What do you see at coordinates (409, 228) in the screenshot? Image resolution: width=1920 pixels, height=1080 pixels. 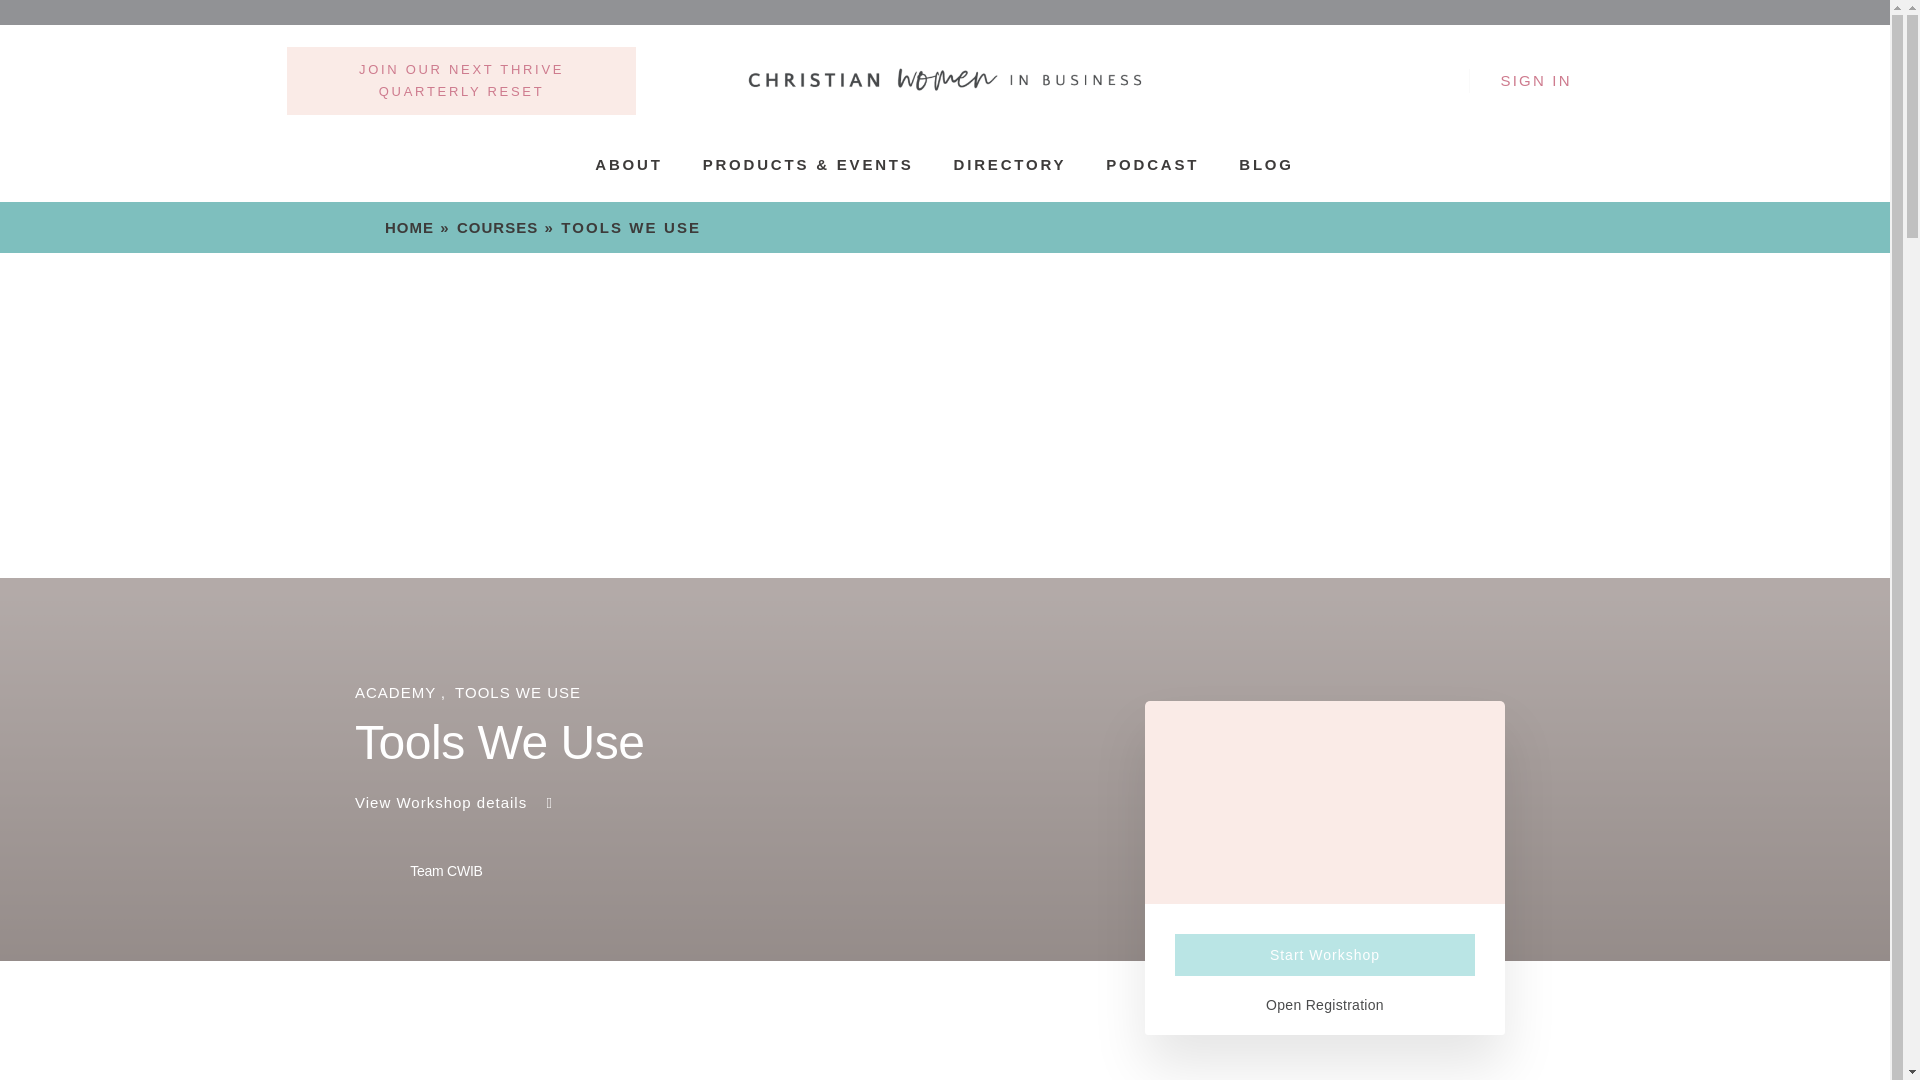 I see `HOME` at bounding box center [409, 228].